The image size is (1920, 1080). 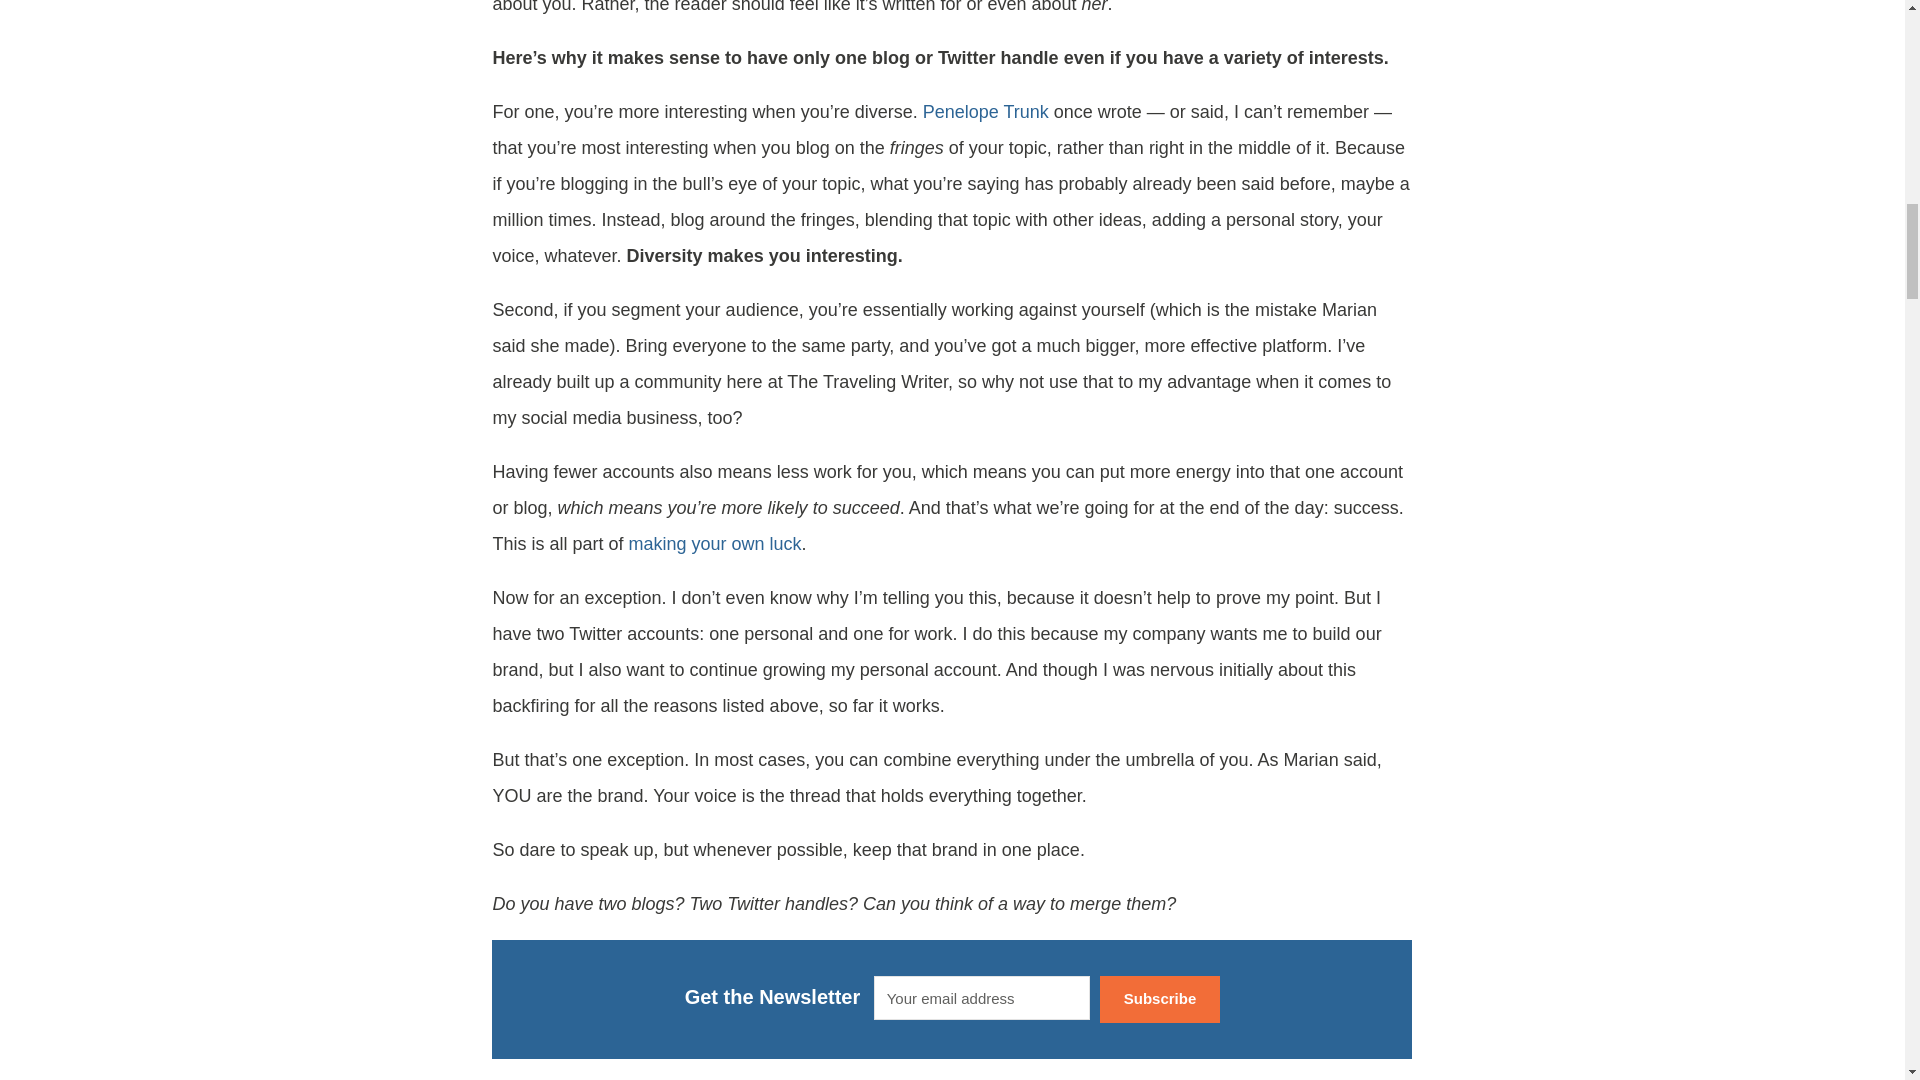 What do you see at coordinates (1160, 999) in the screenshot?
I see `Subscribe` at bounding box center [1160, 999].